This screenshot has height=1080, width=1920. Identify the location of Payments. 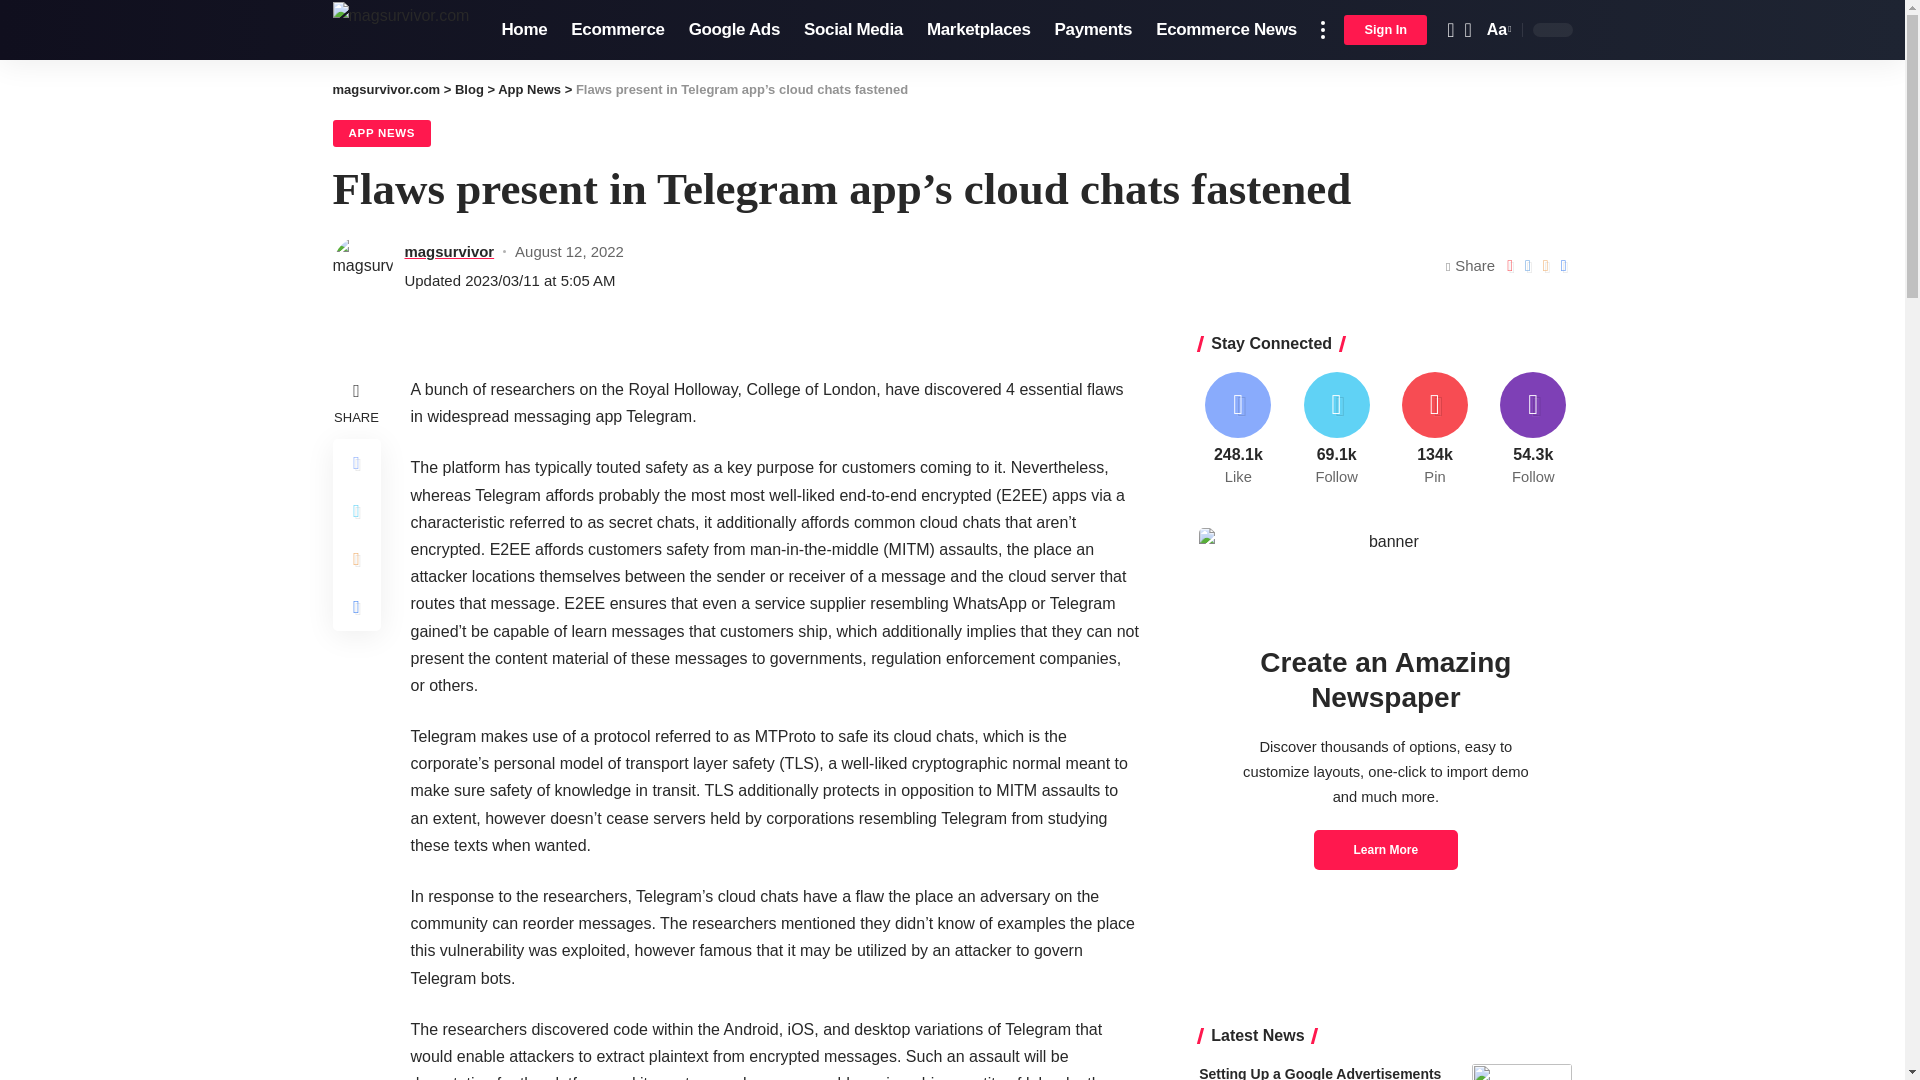
(1093, 30).